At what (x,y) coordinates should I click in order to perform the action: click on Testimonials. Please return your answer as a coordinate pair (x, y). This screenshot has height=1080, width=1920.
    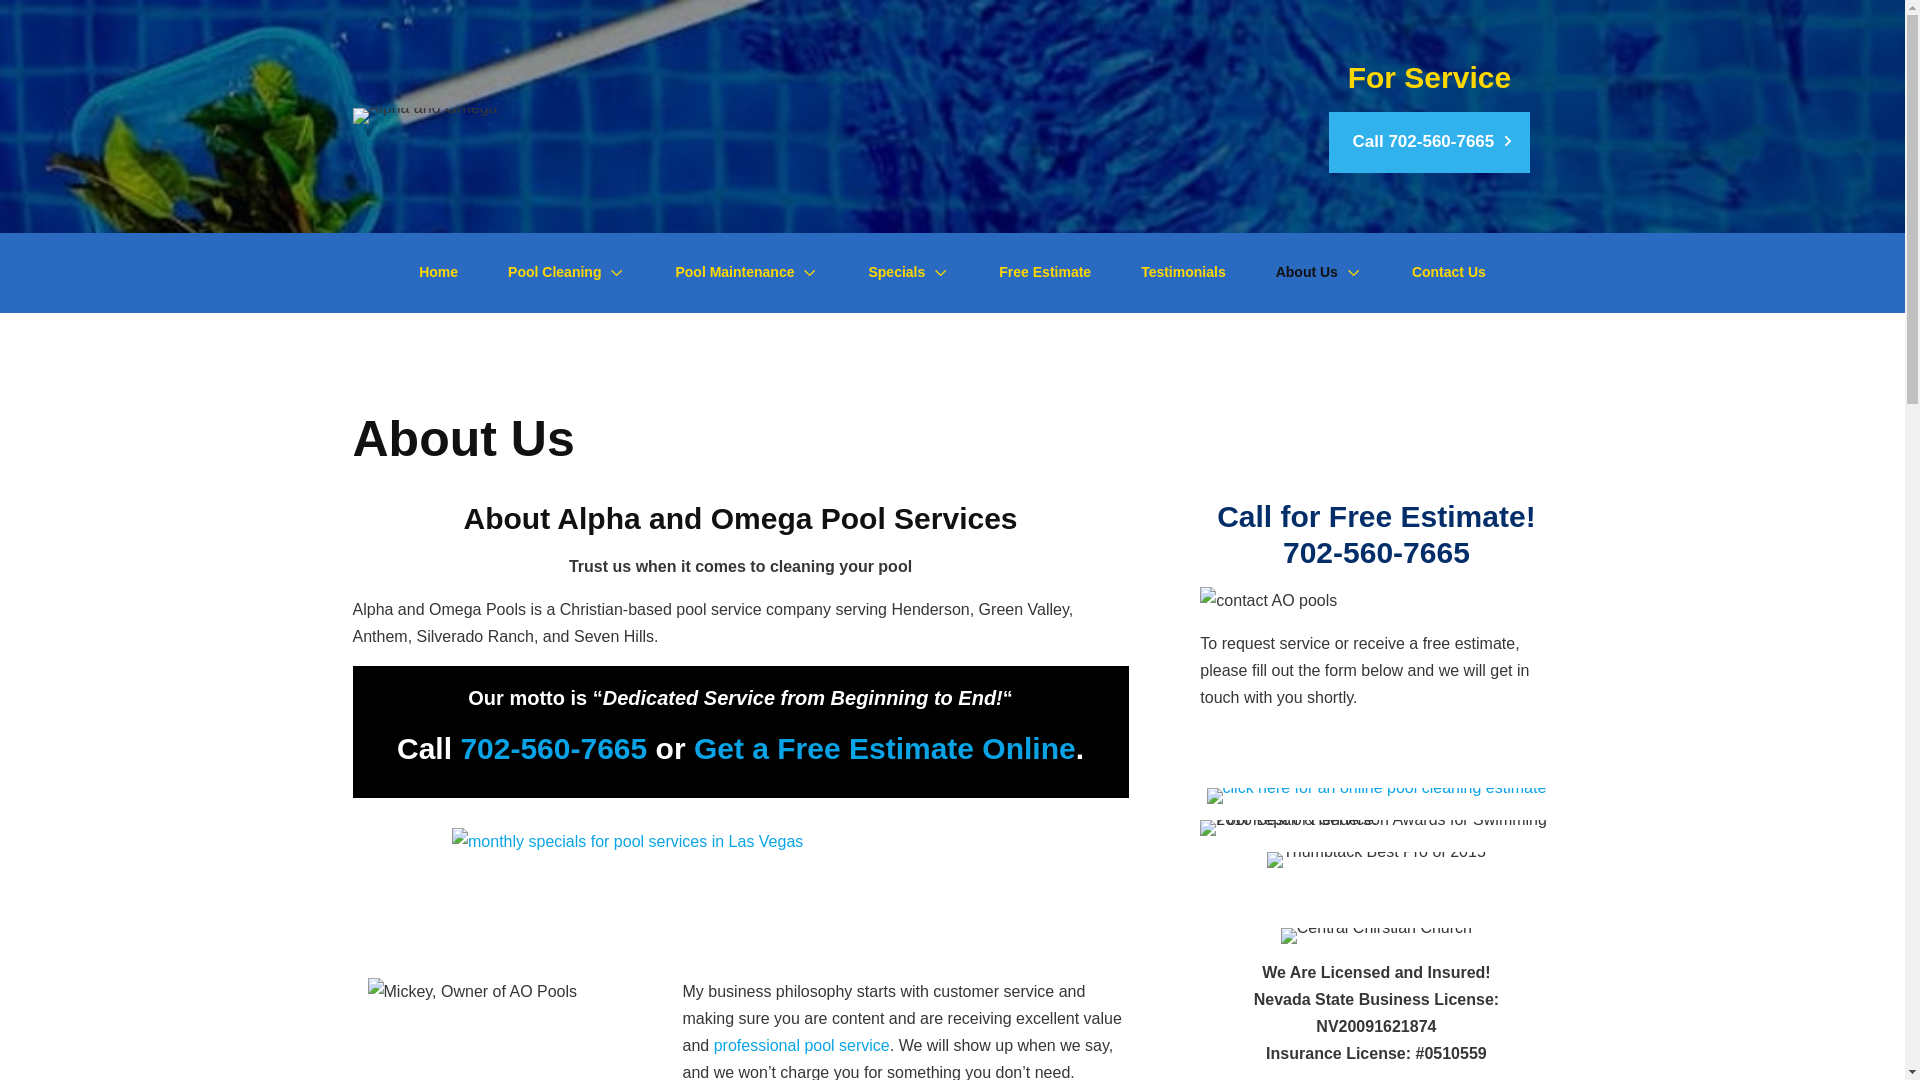
    Looking at the image, I should click on (1183, 272).